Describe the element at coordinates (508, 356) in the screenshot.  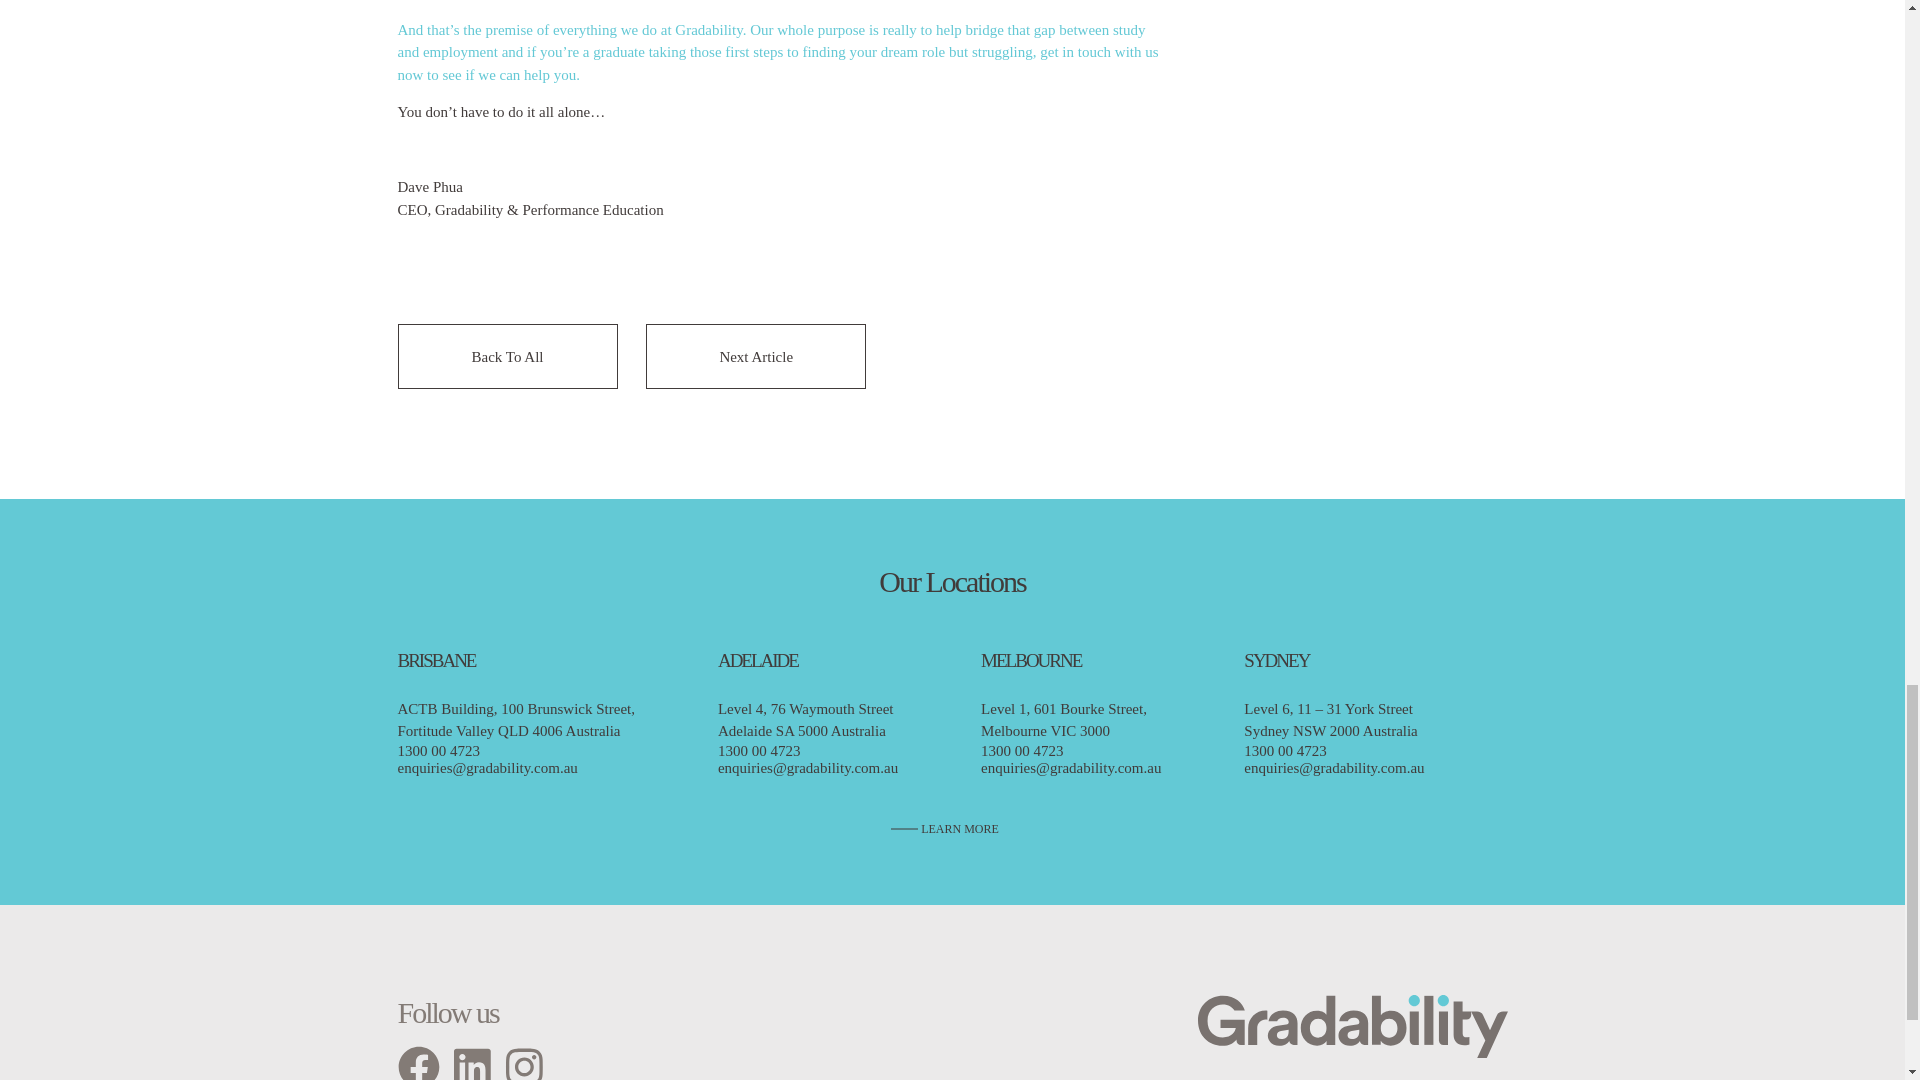
I see `Back To All` at that location.